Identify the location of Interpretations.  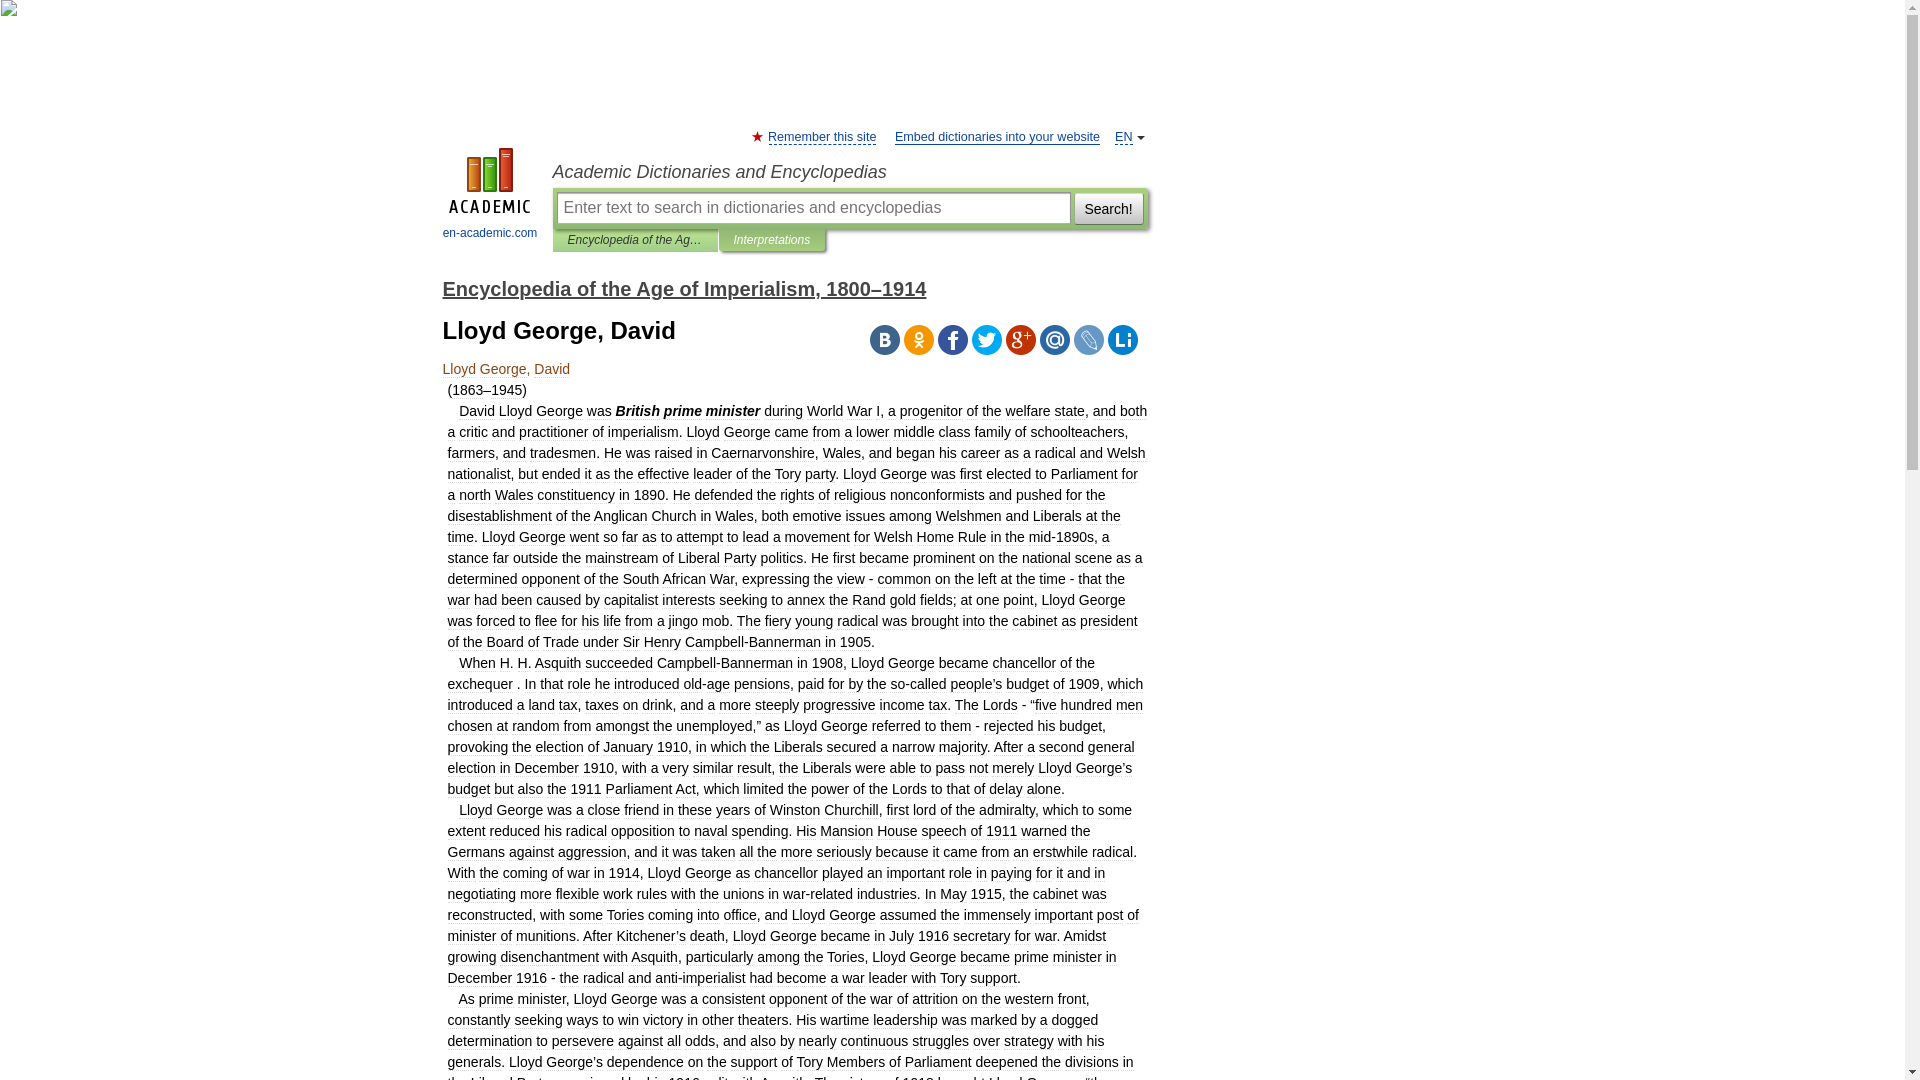
(772, 240).